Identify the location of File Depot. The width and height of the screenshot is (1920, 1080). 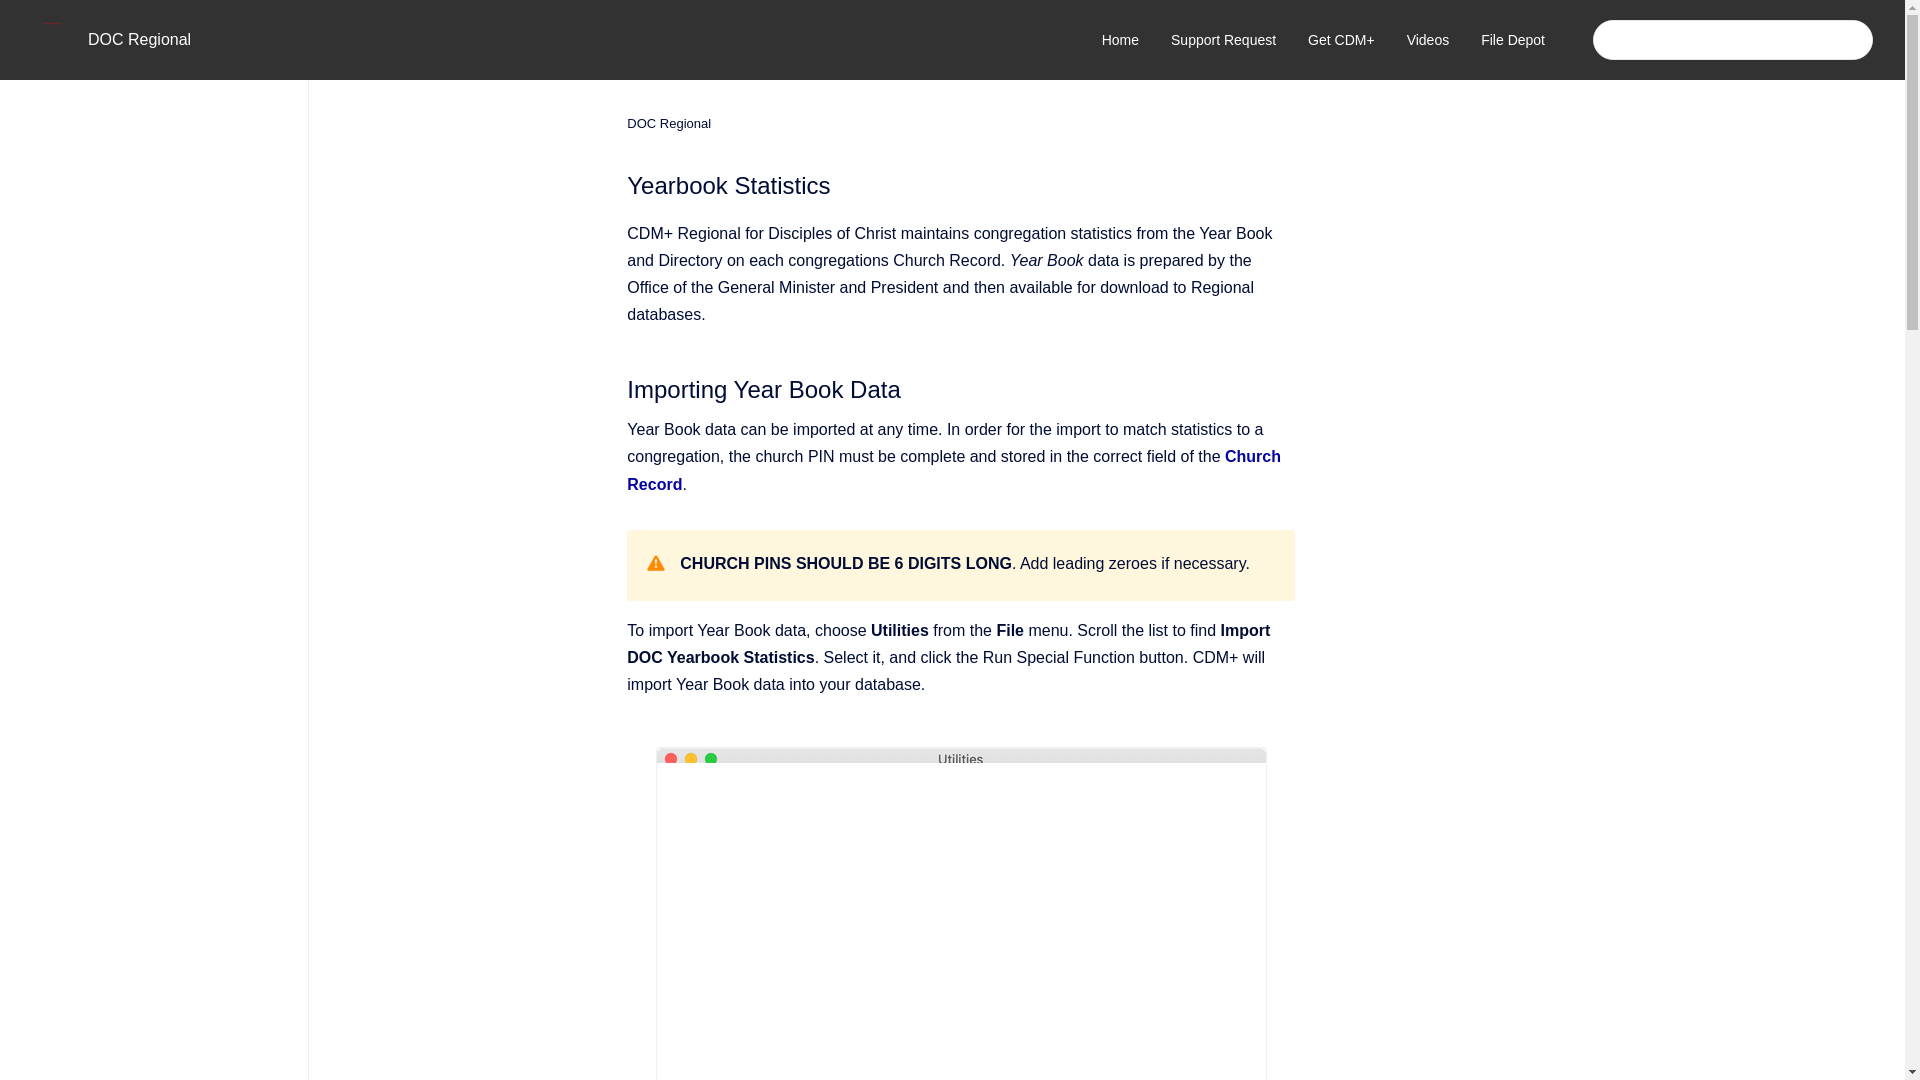
(1512, 40).